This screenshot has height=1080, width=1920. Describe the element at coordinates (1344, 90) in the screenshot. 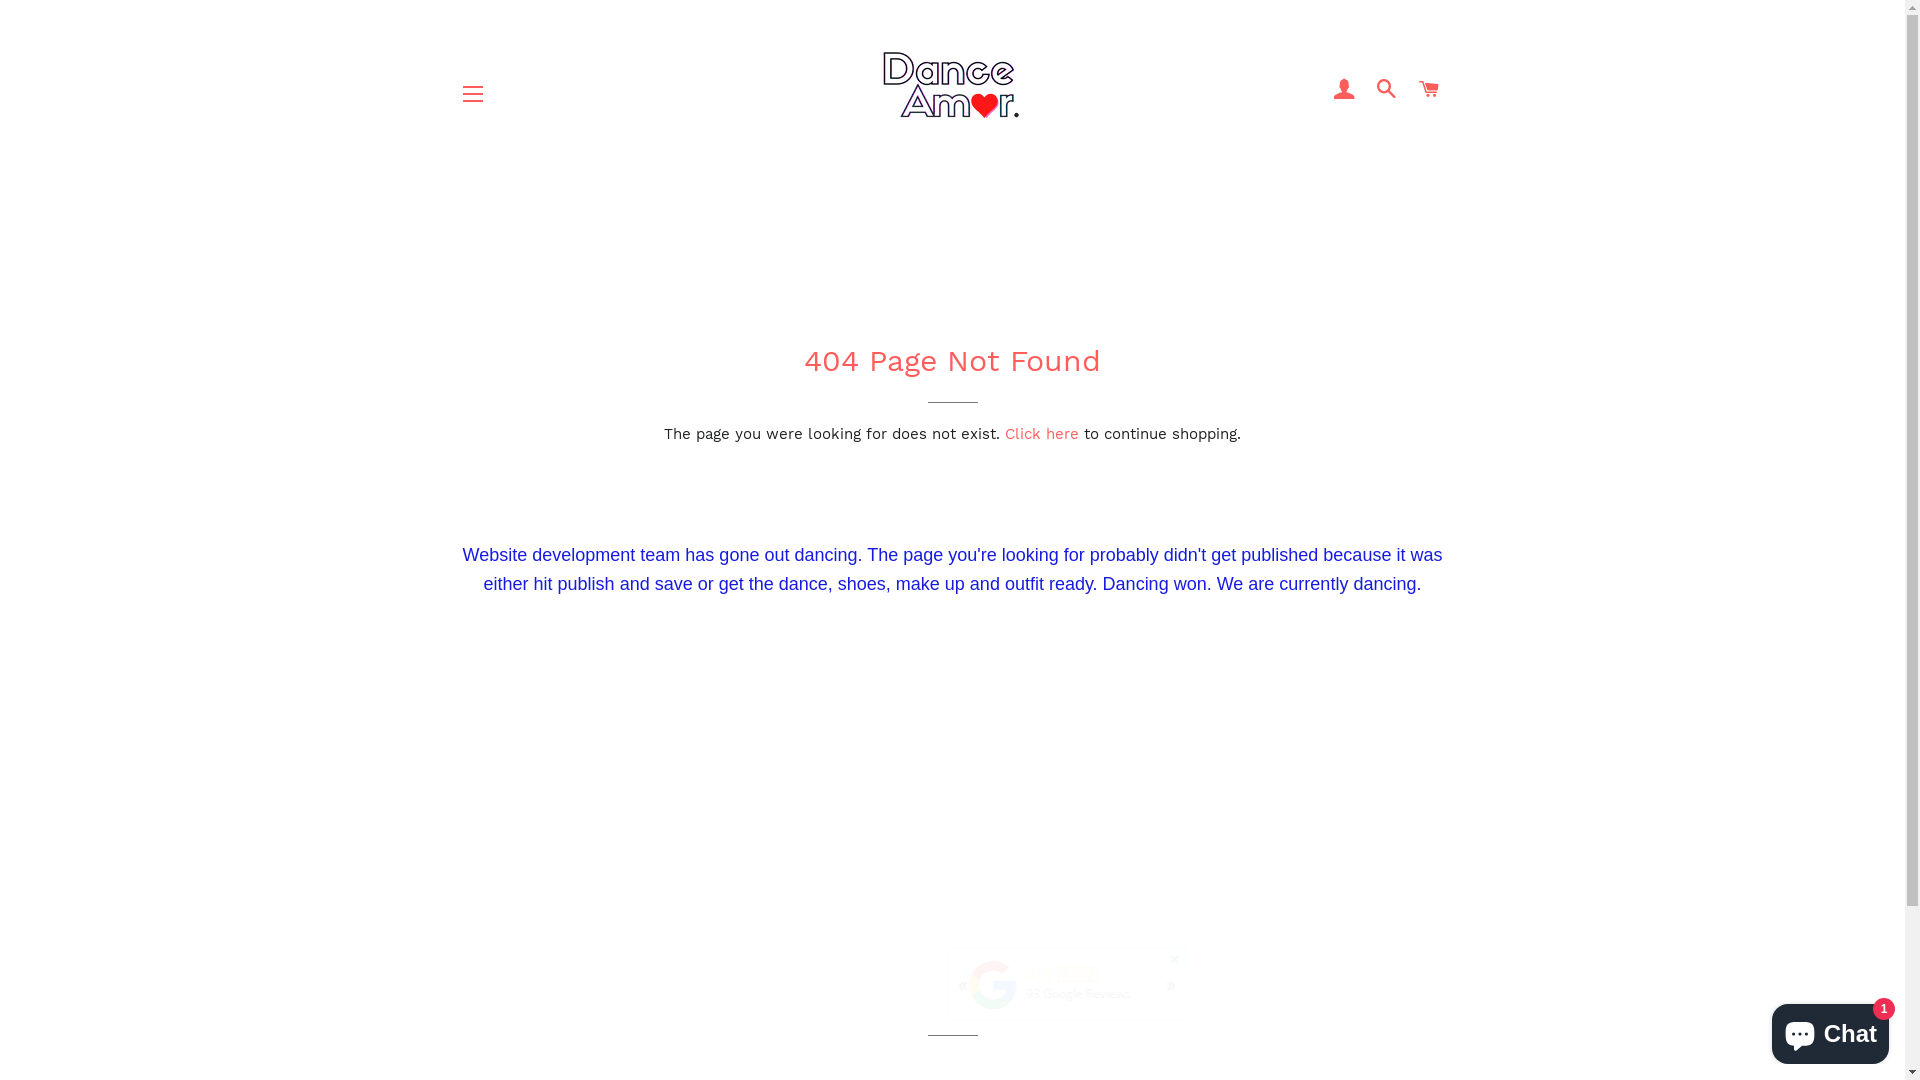

I see `LOG IN` at that location.